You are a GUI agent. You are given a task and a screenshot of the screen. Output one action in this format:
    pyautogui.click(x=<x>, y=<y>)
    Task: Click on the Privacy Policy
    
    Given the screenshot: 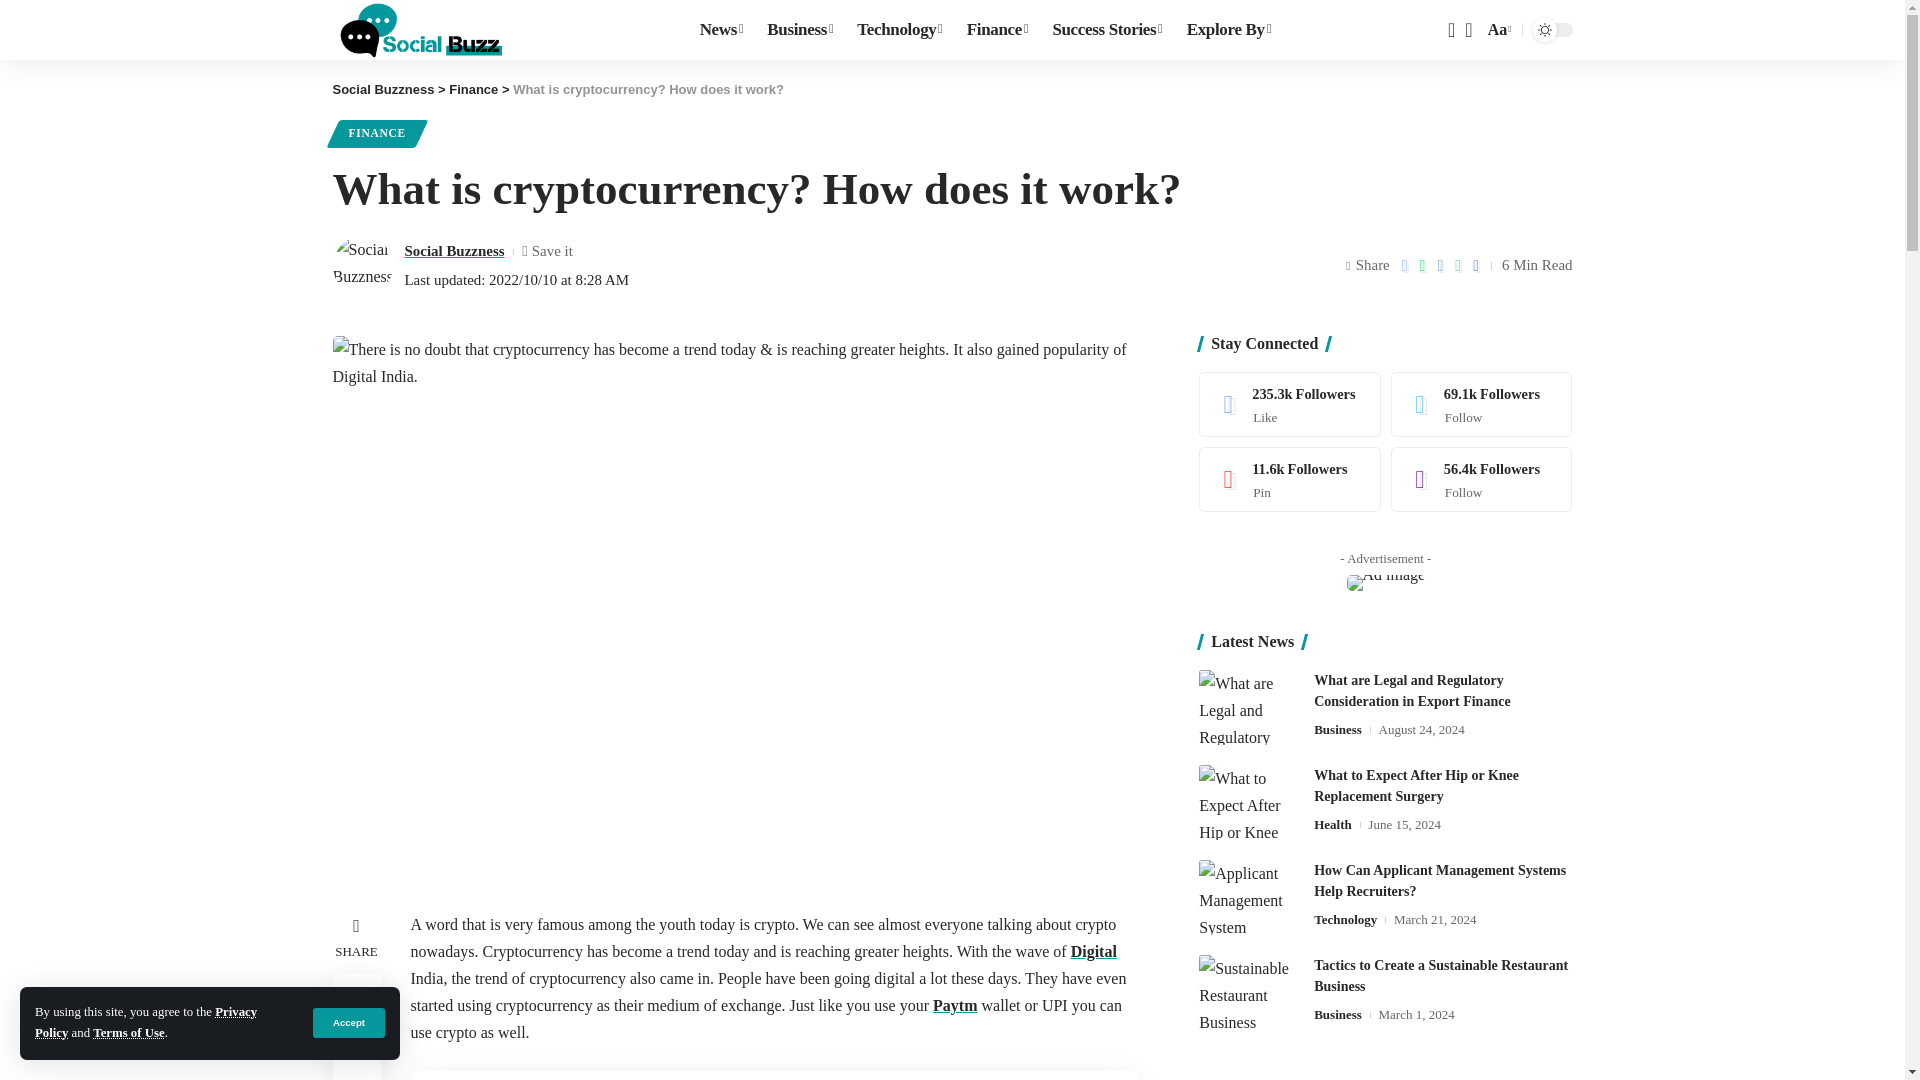 What is the action you would take?
    pyautogui.click(x=146, y=1022)
    